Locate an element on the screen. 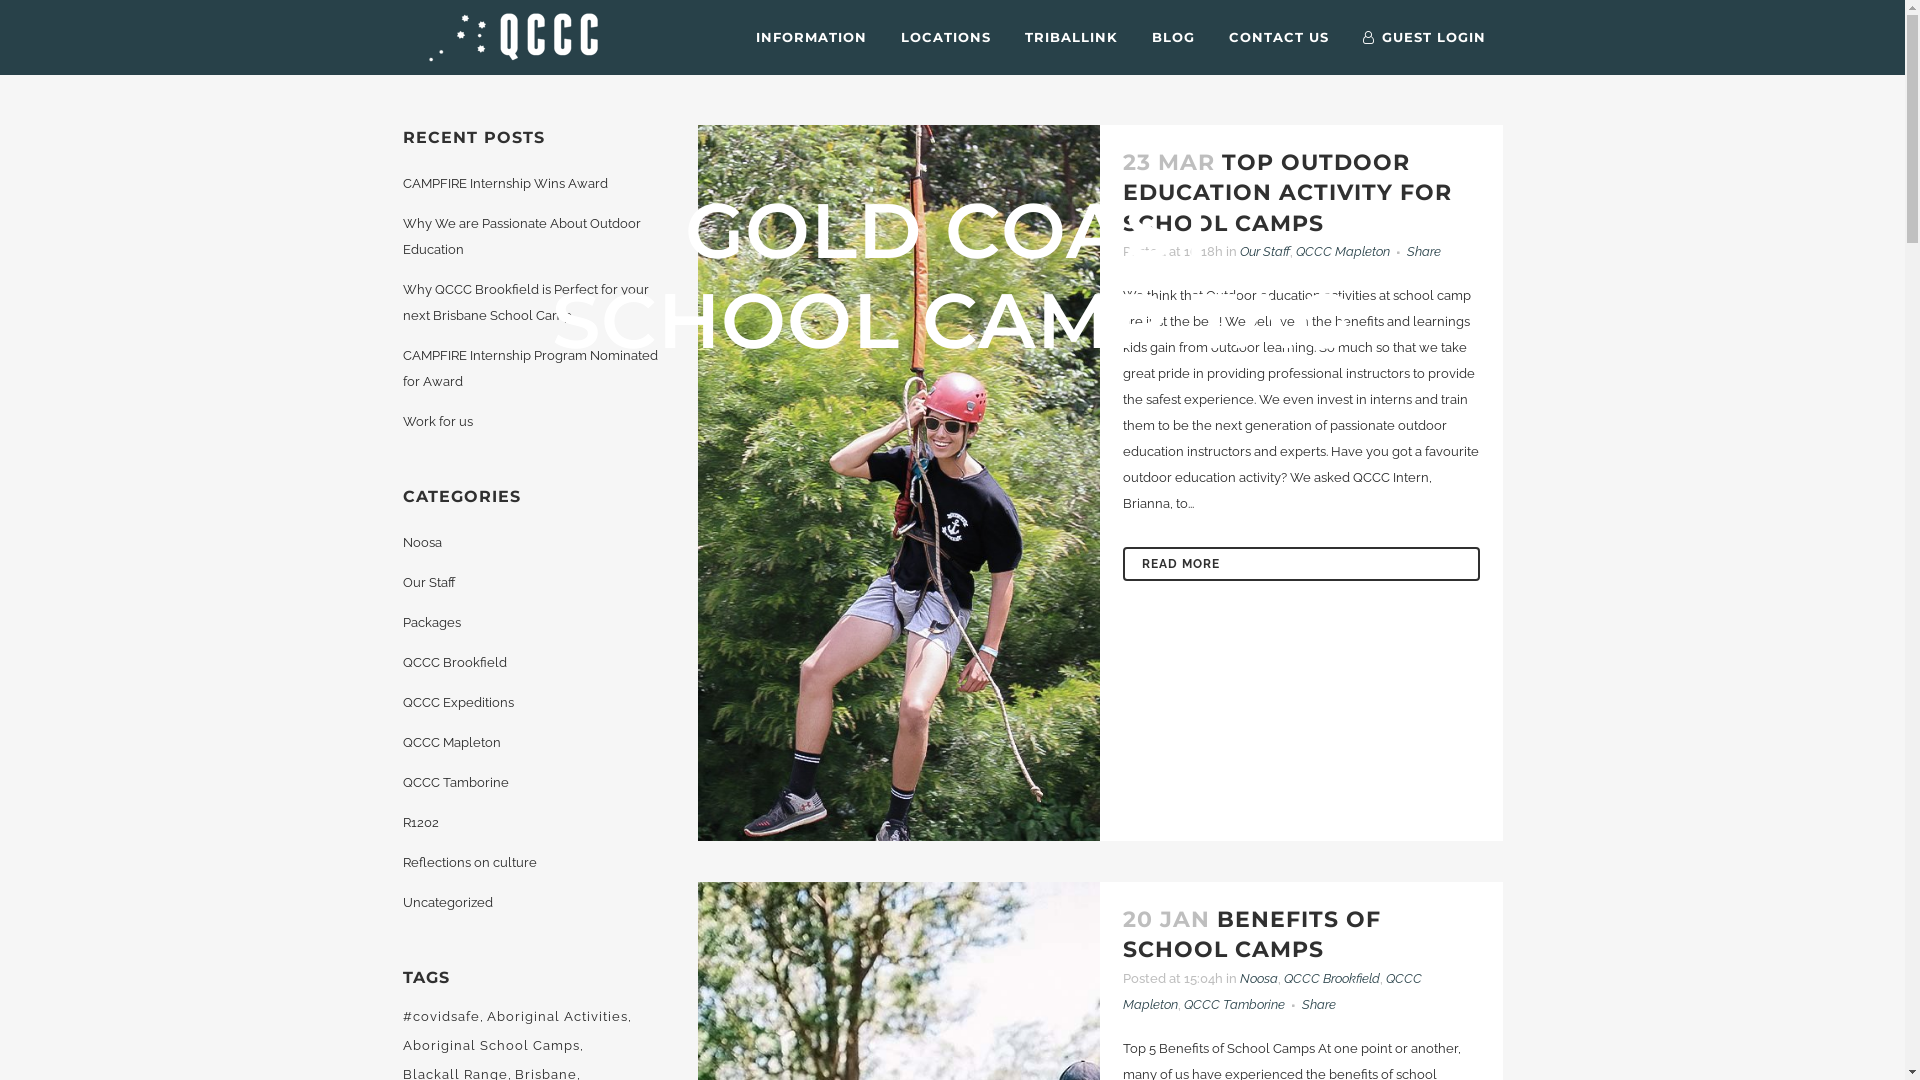 The width and height of the screenshot is (1920, 1080). Why We are Passionate About Outdoor Education is located at coordinates (521, 236).